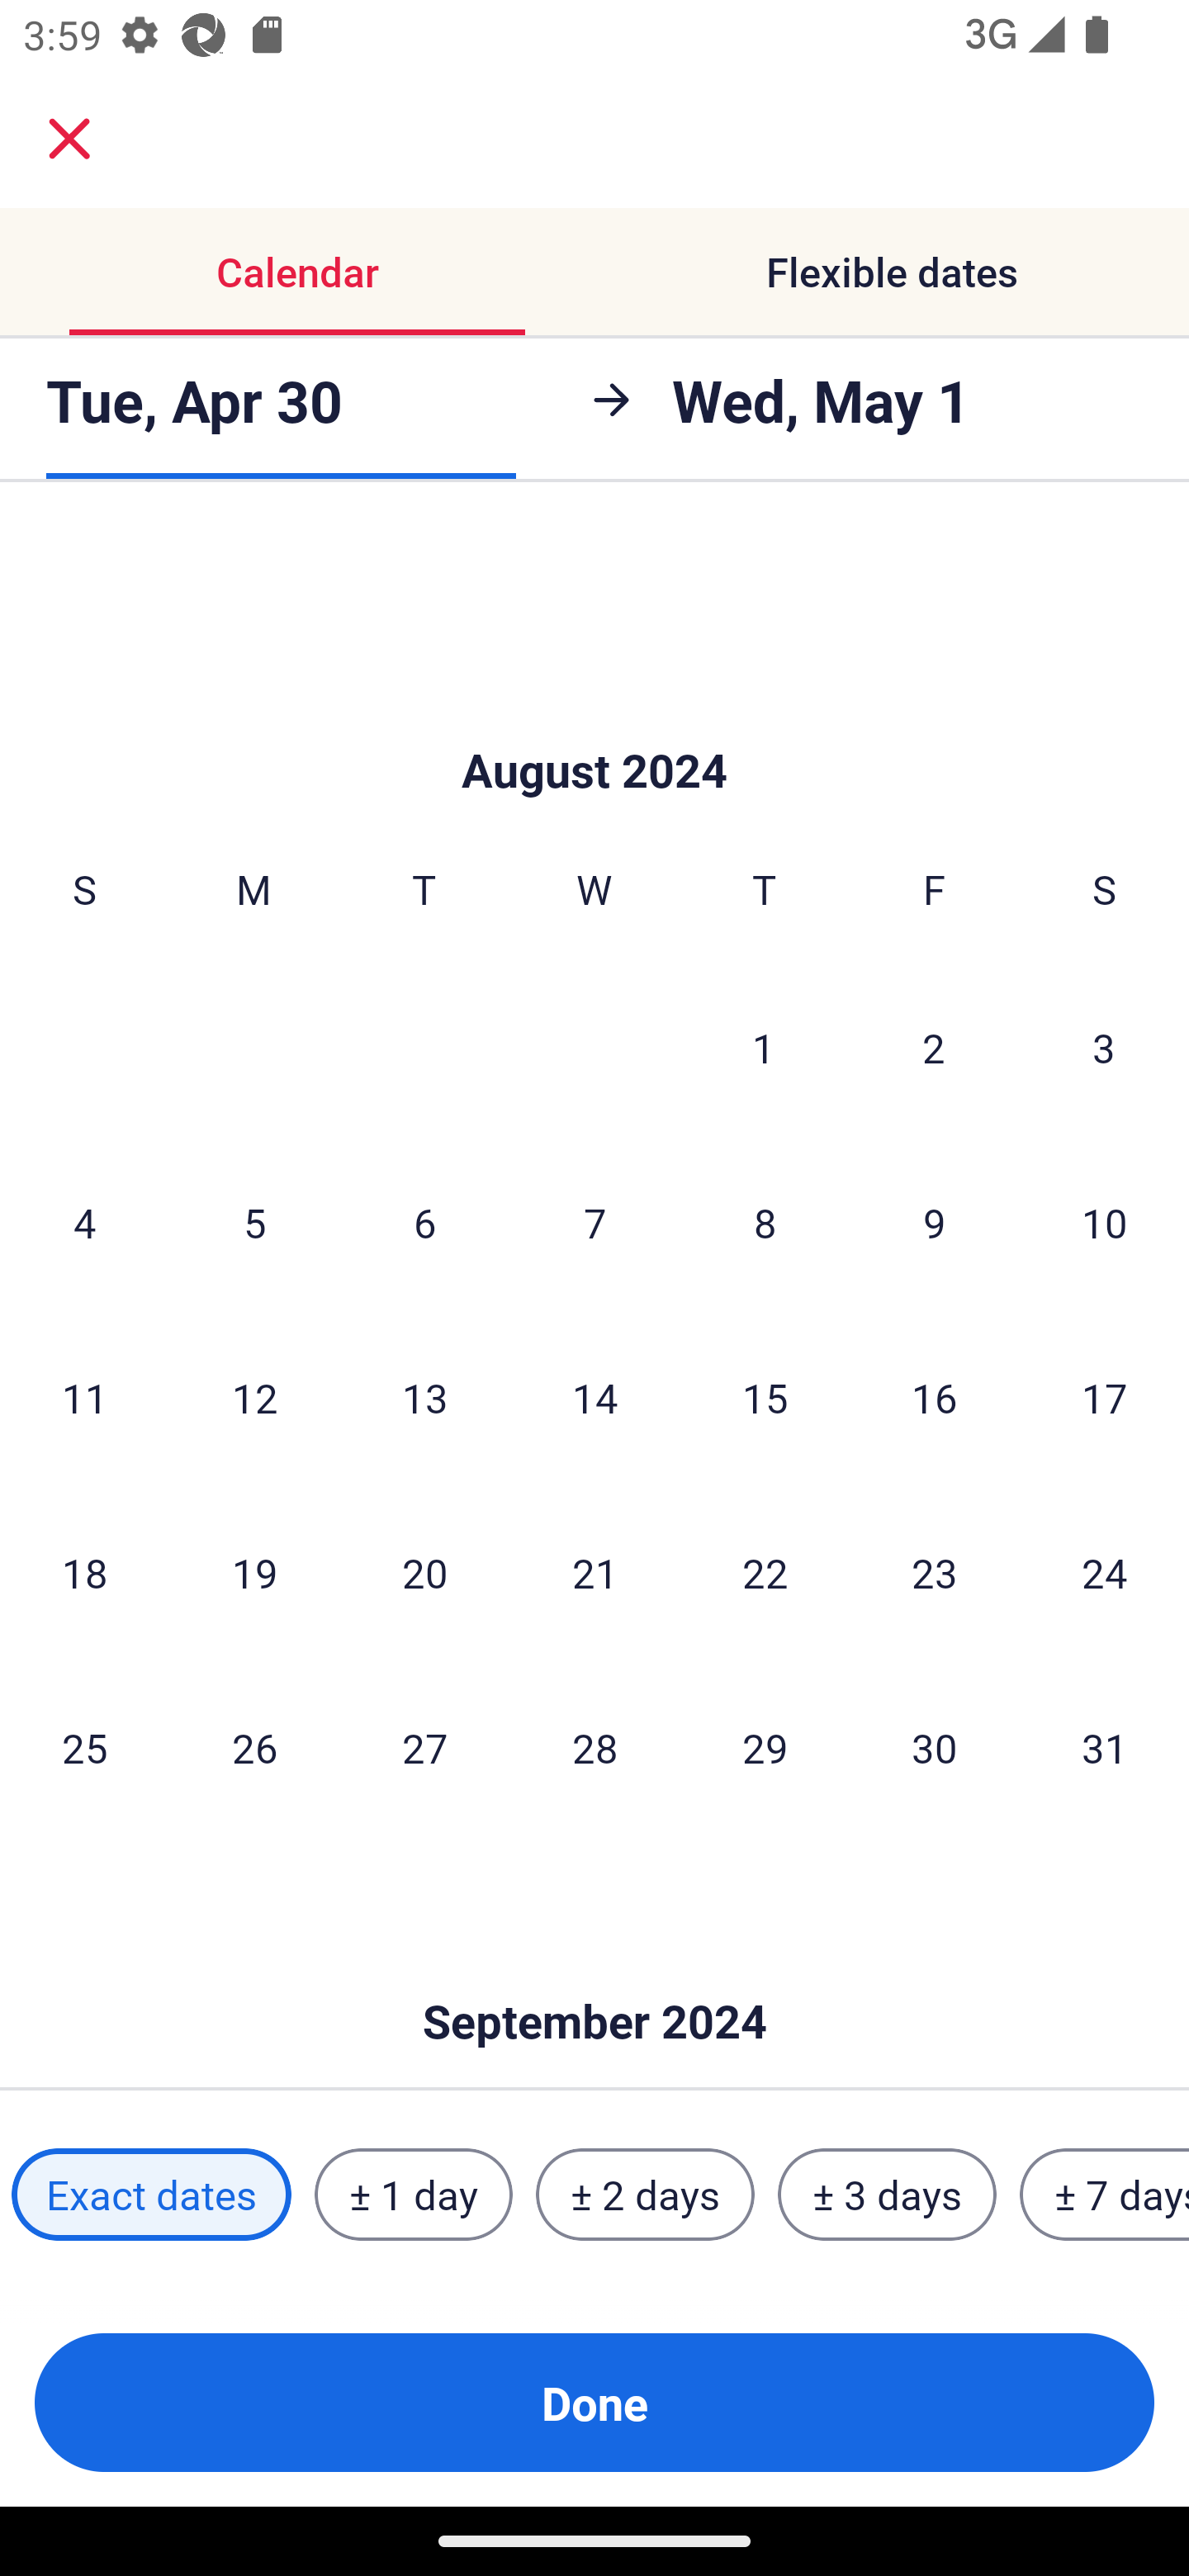 Image resolution: width=1189 pixels, height=2576 pixels. Describe the element at coordinates (765, 1747) in the screenshot. I see `29 Thursday, August 29, 2024` at that location.